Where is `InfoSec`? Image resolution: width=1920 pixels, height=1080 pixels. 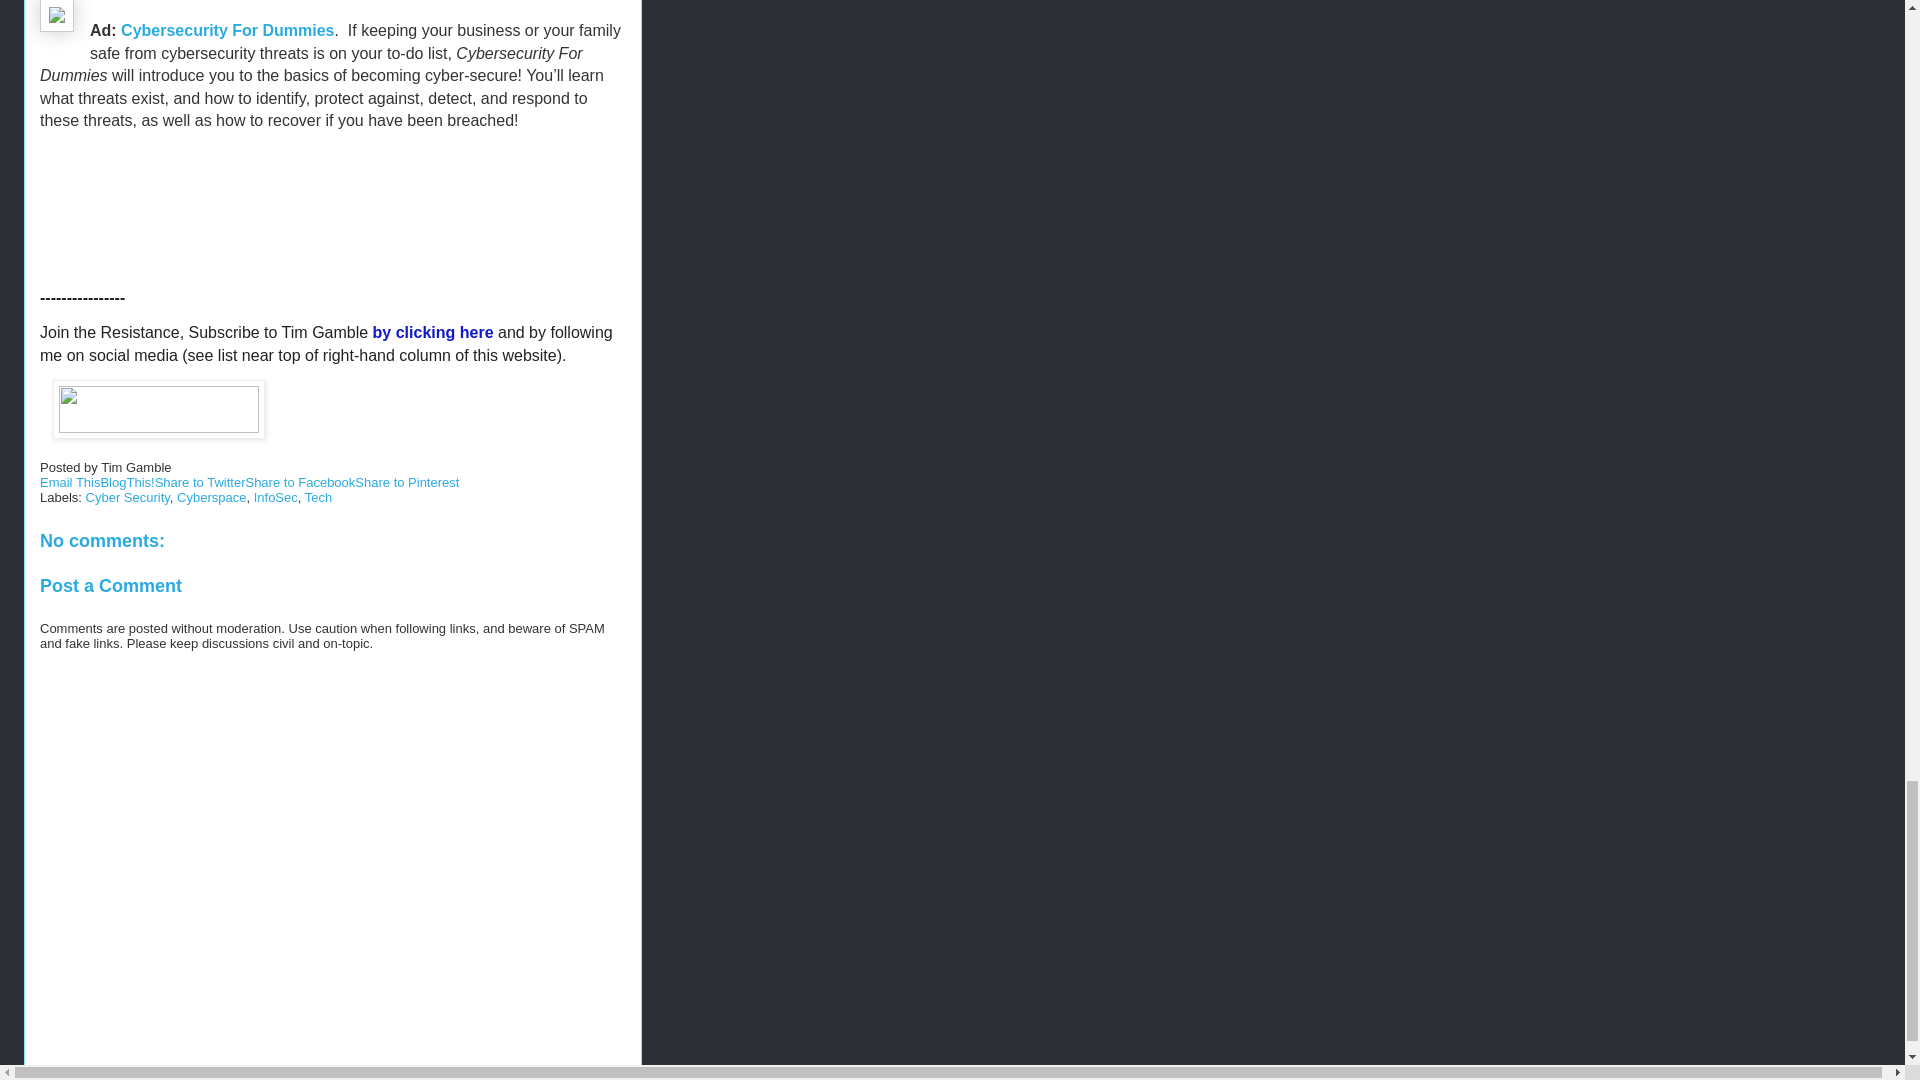
InfoSec is located at coordinates (275, 498).